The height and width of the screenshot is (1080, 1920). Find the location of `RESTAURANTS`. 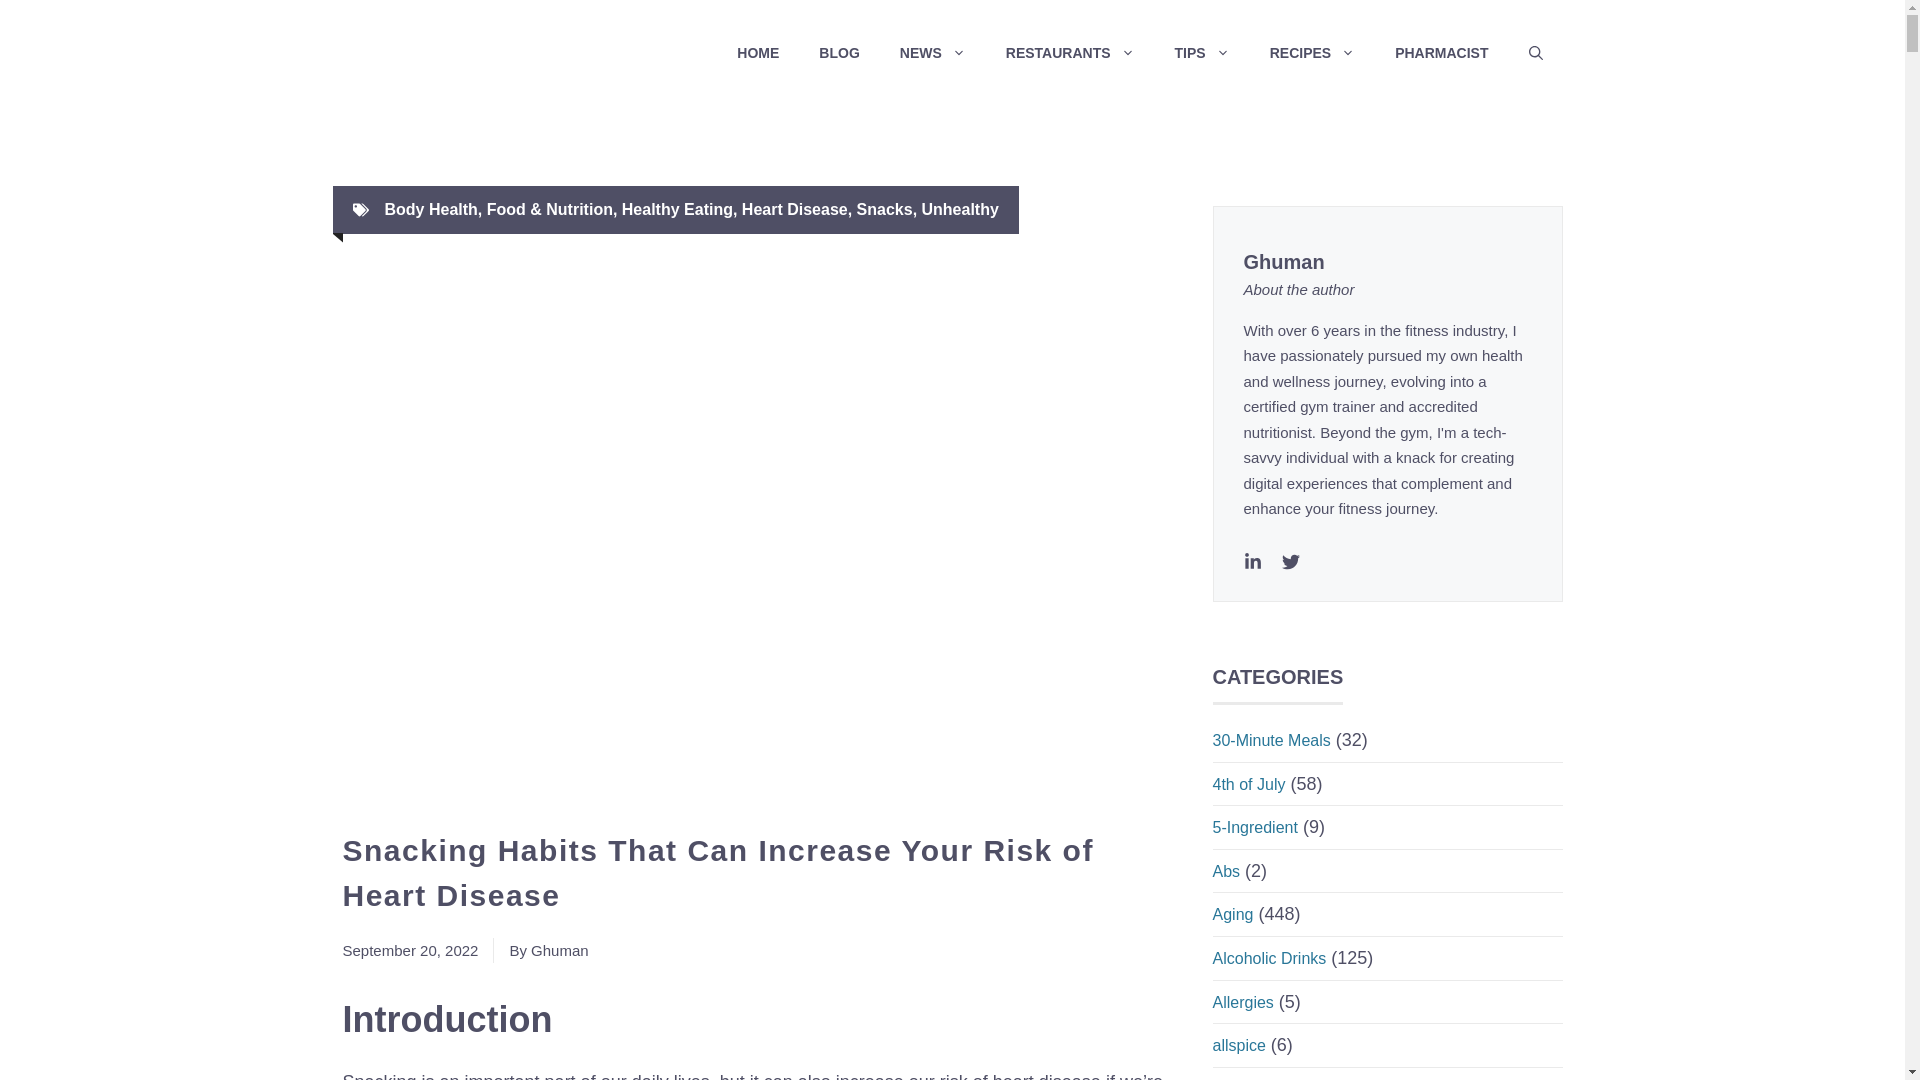

RESTAURANTS is located at coordinates (1070, 52).